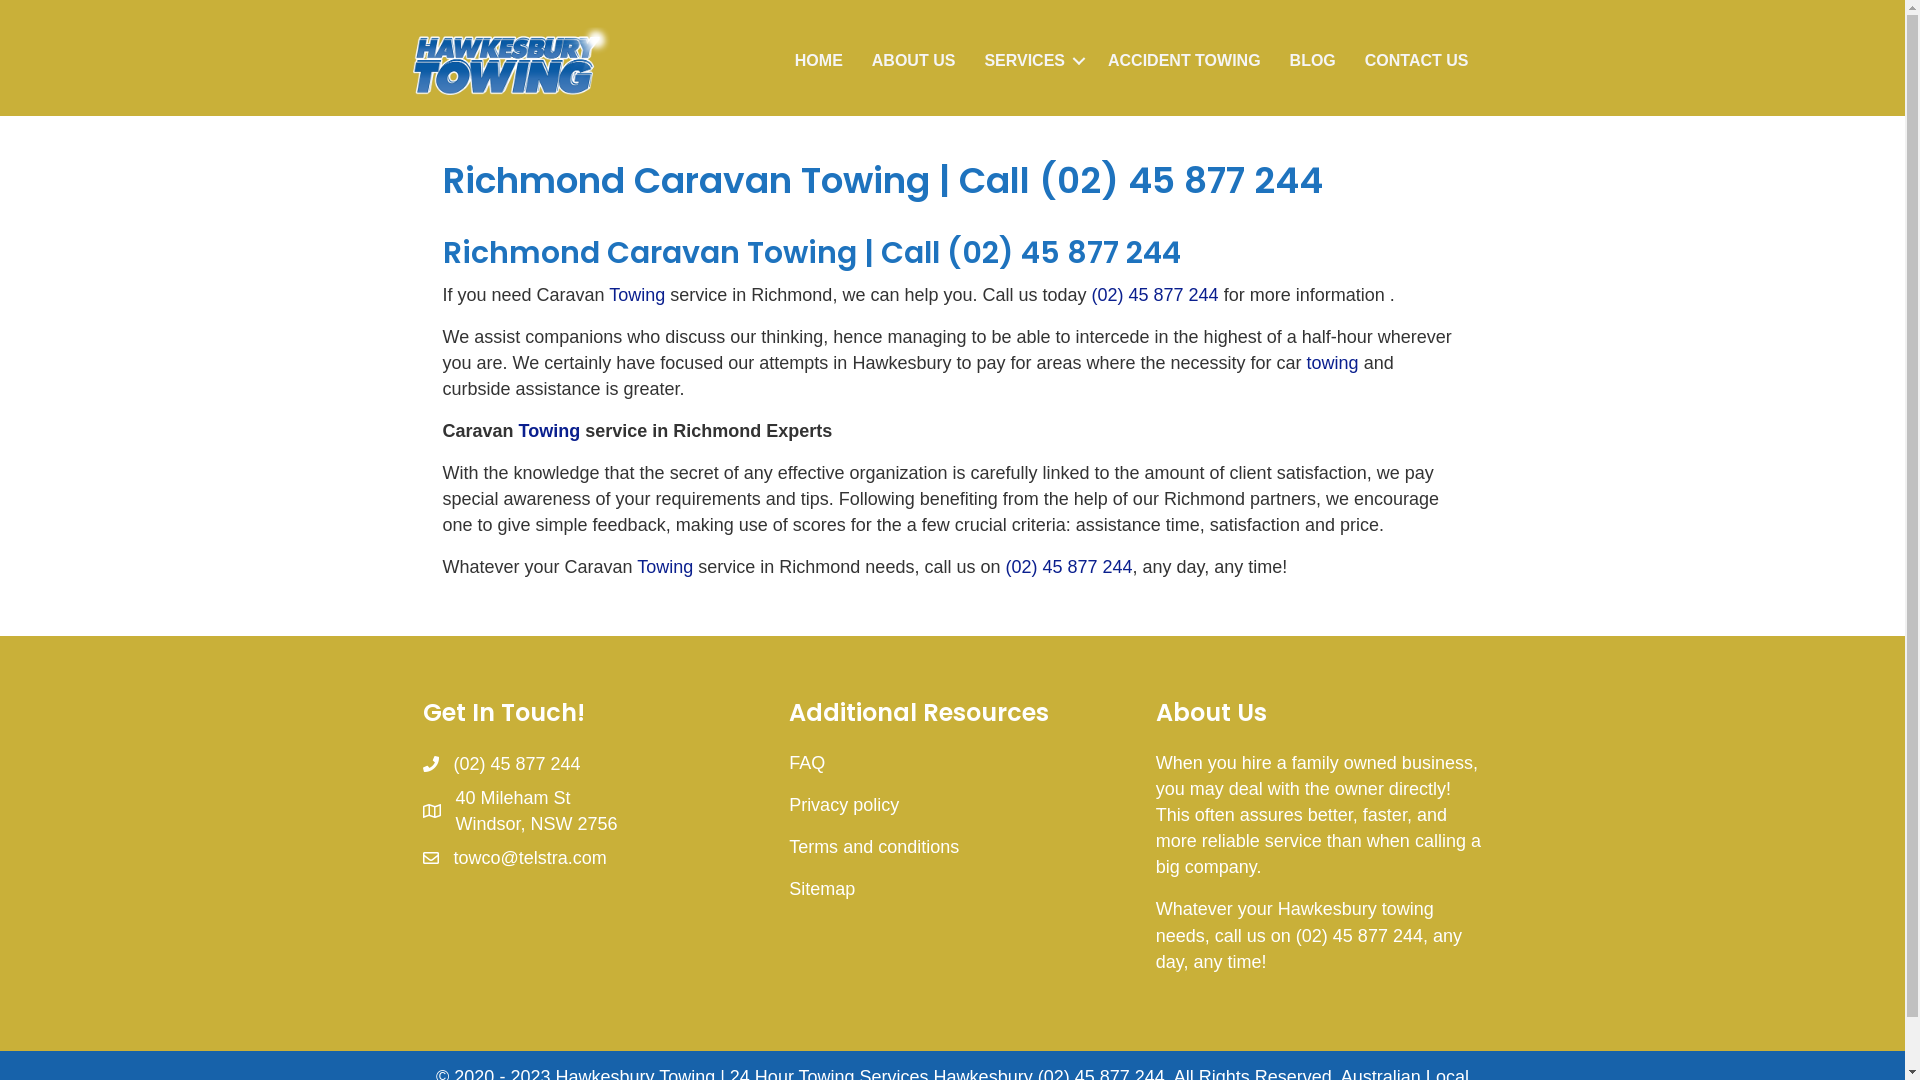  I want to click on SERVICES, so click(1032, 60).